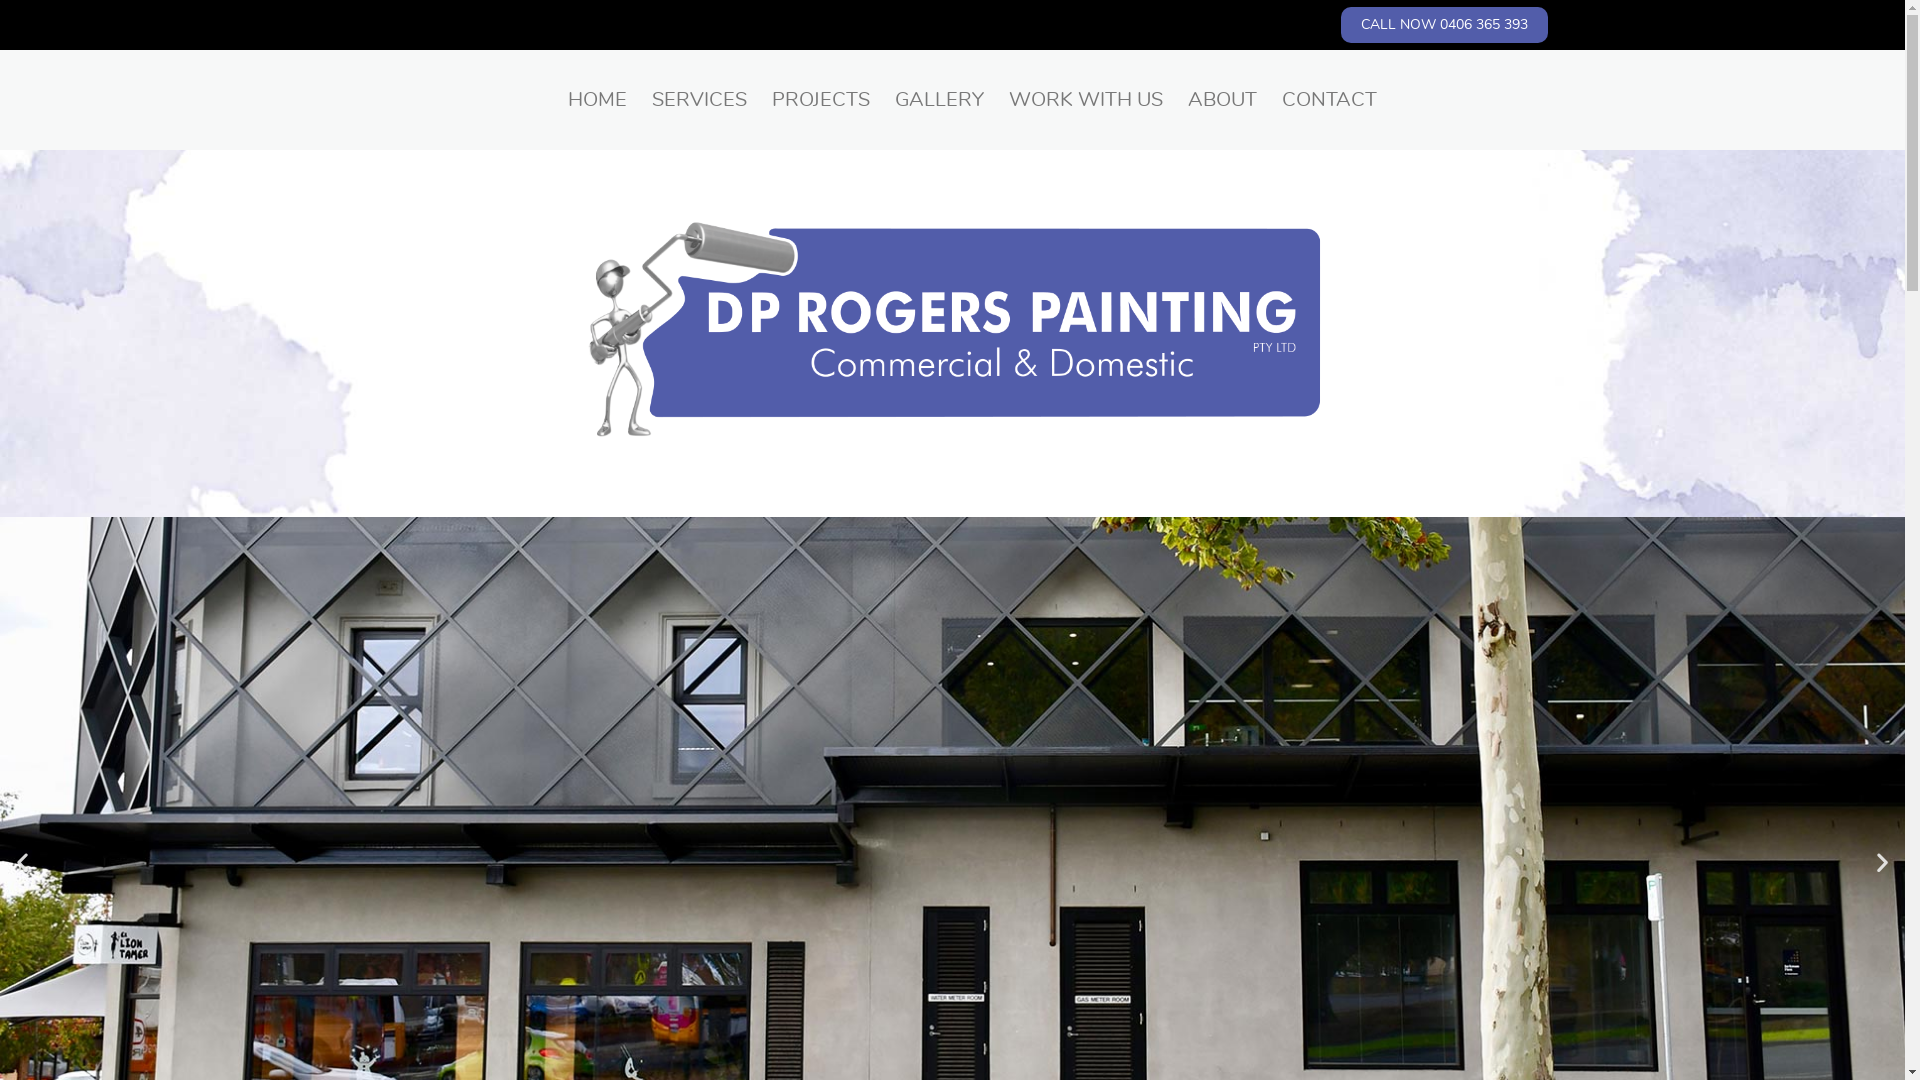 The height and width of the screenshot is (1080, 1920). Describe the element at coordinates (1444, 25) in the screenshot. I see `CALL NOW 0406 365 393` at that location.